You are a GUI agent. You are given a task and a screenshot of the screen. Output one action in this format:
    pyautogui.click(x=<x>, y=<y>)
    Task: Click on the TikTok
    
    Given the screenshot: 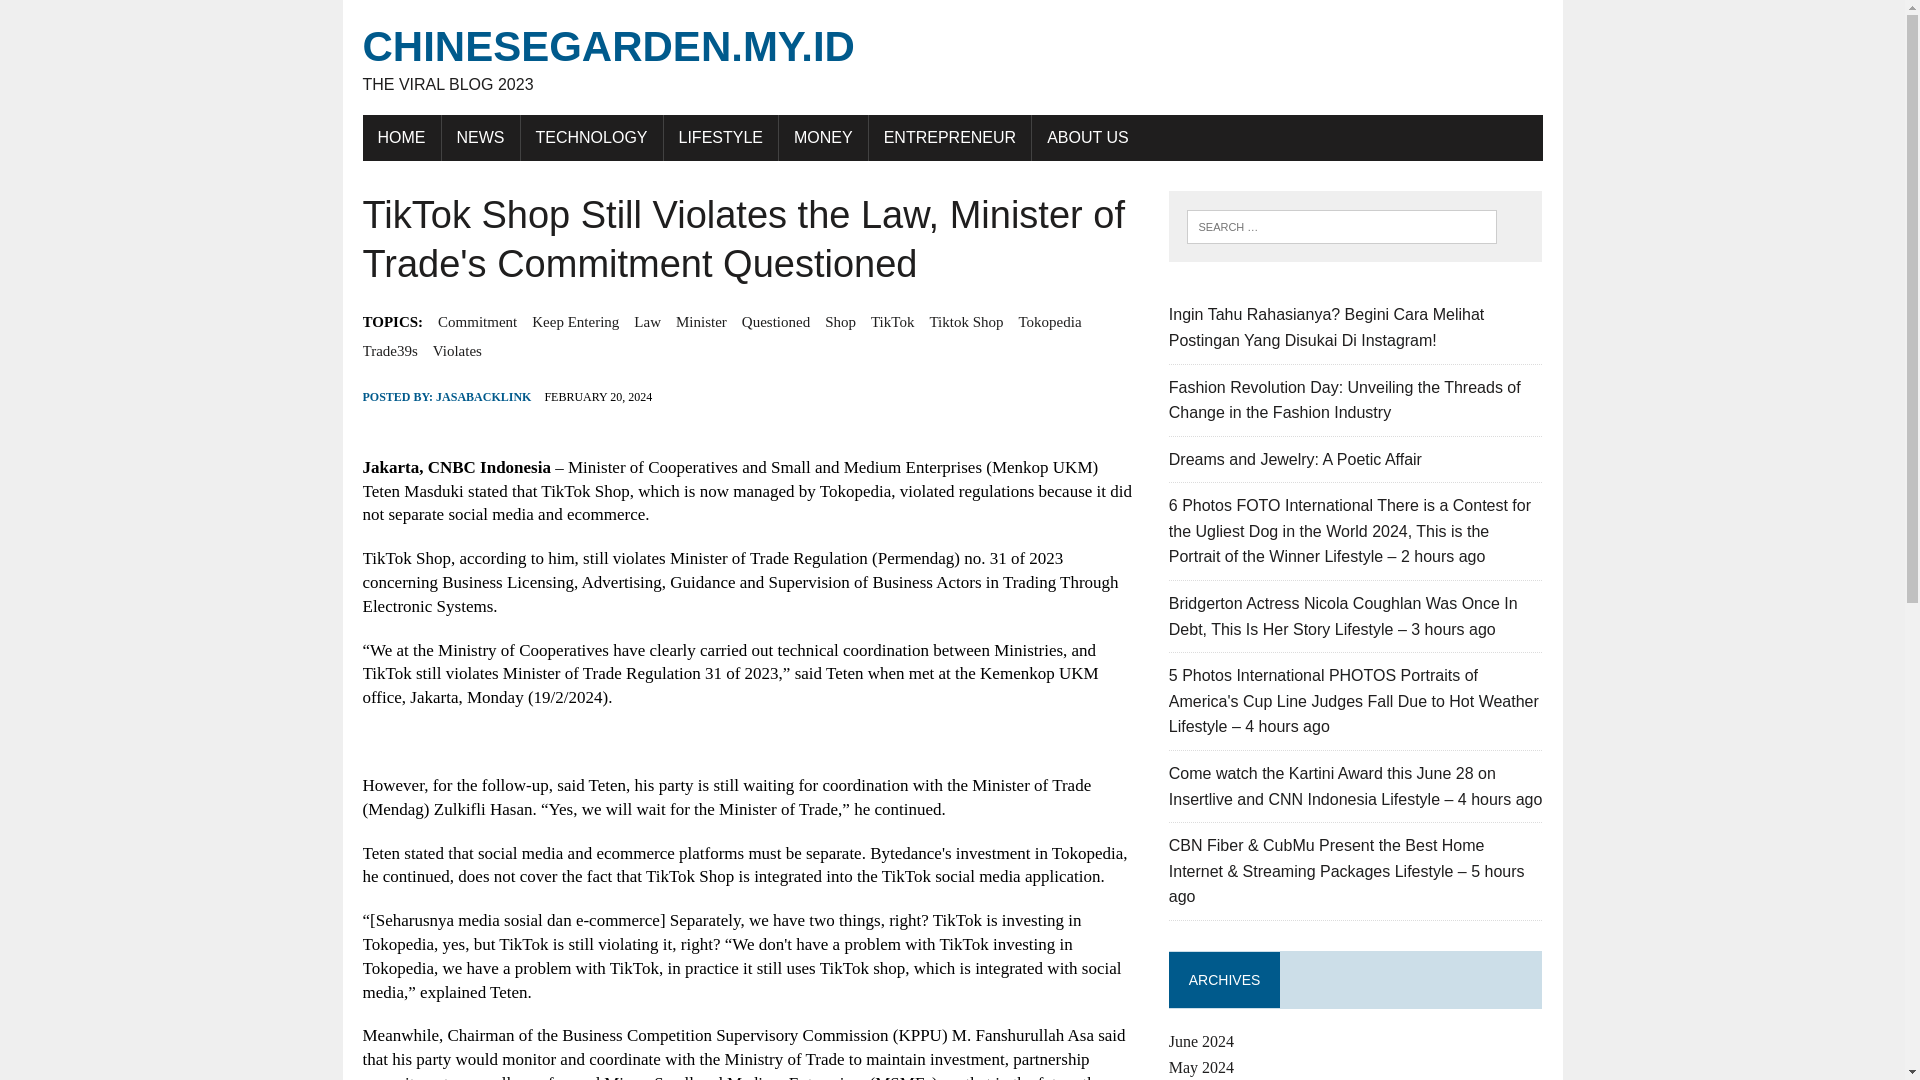 What is the action you would take?
    pyautogui.click(x=892, y=321)
    